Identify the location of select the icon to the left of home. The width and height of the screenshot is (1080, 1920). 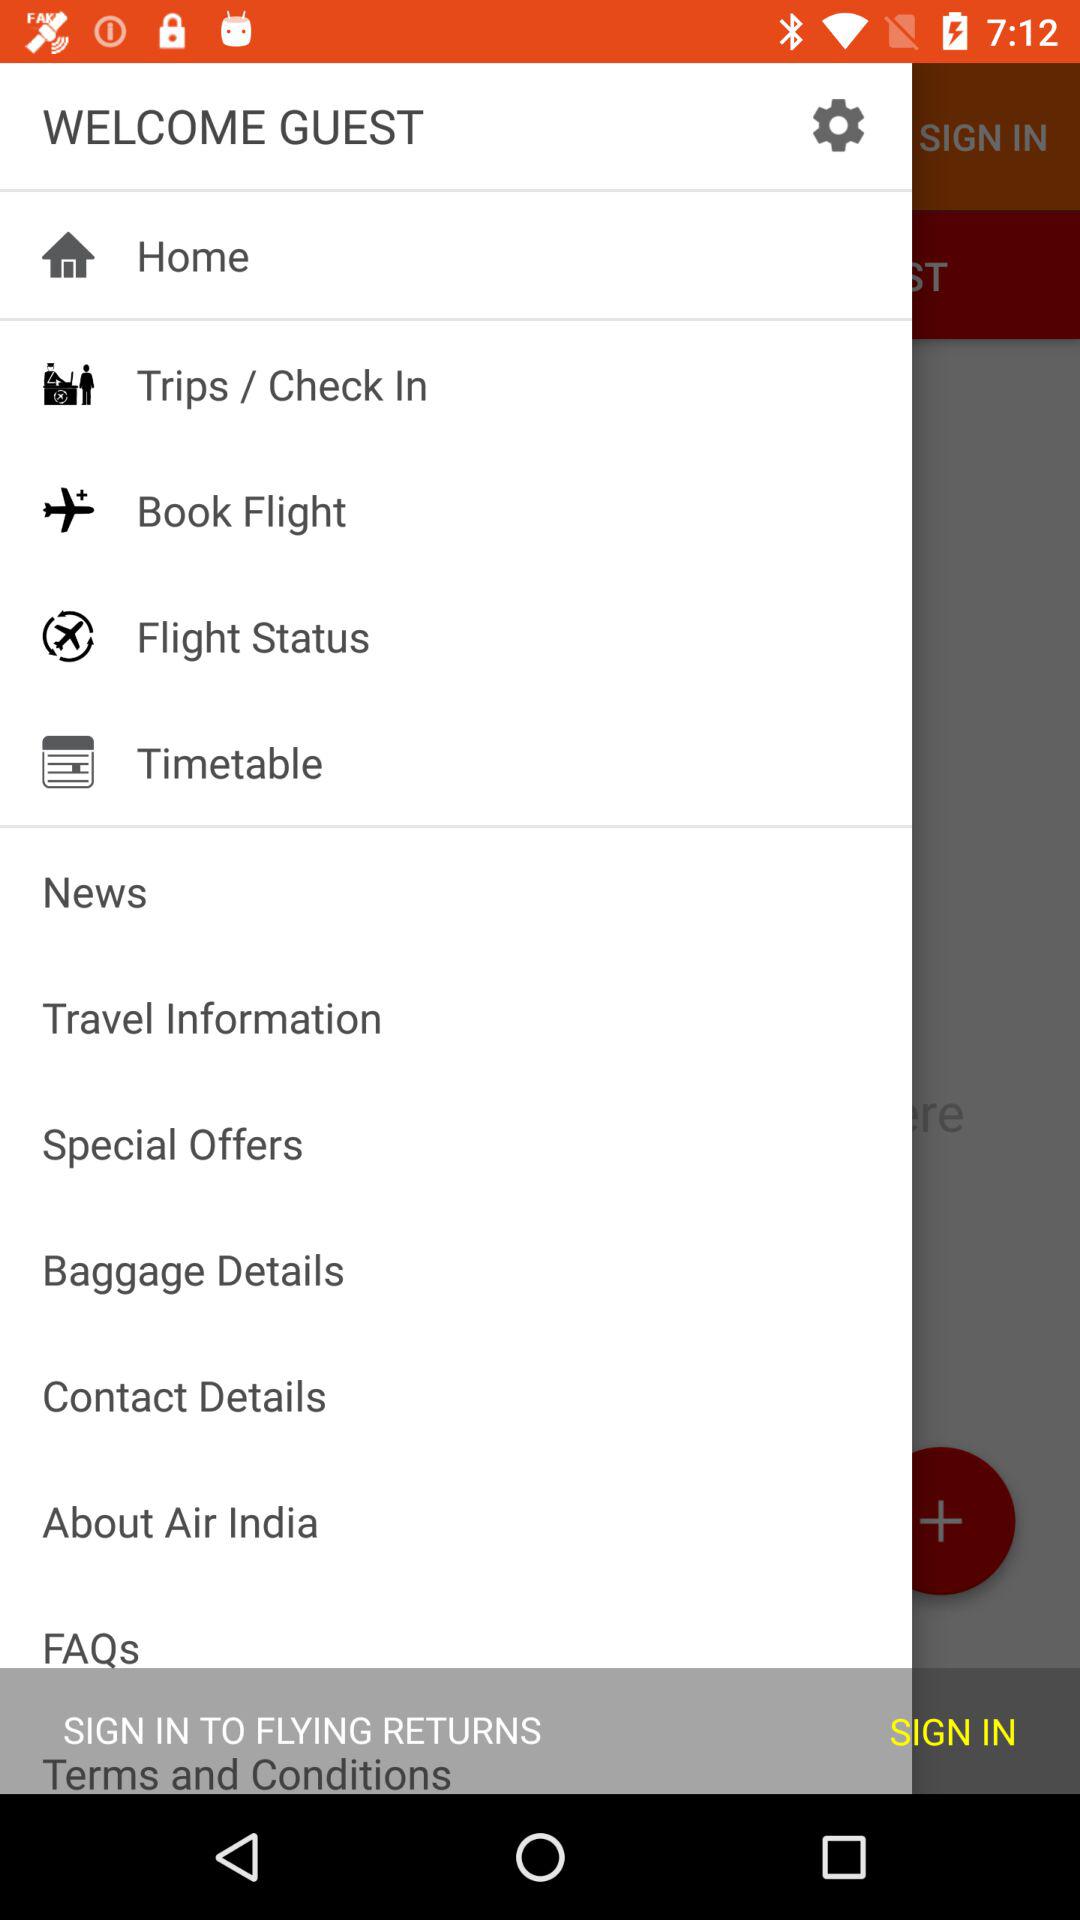
(68, 254).